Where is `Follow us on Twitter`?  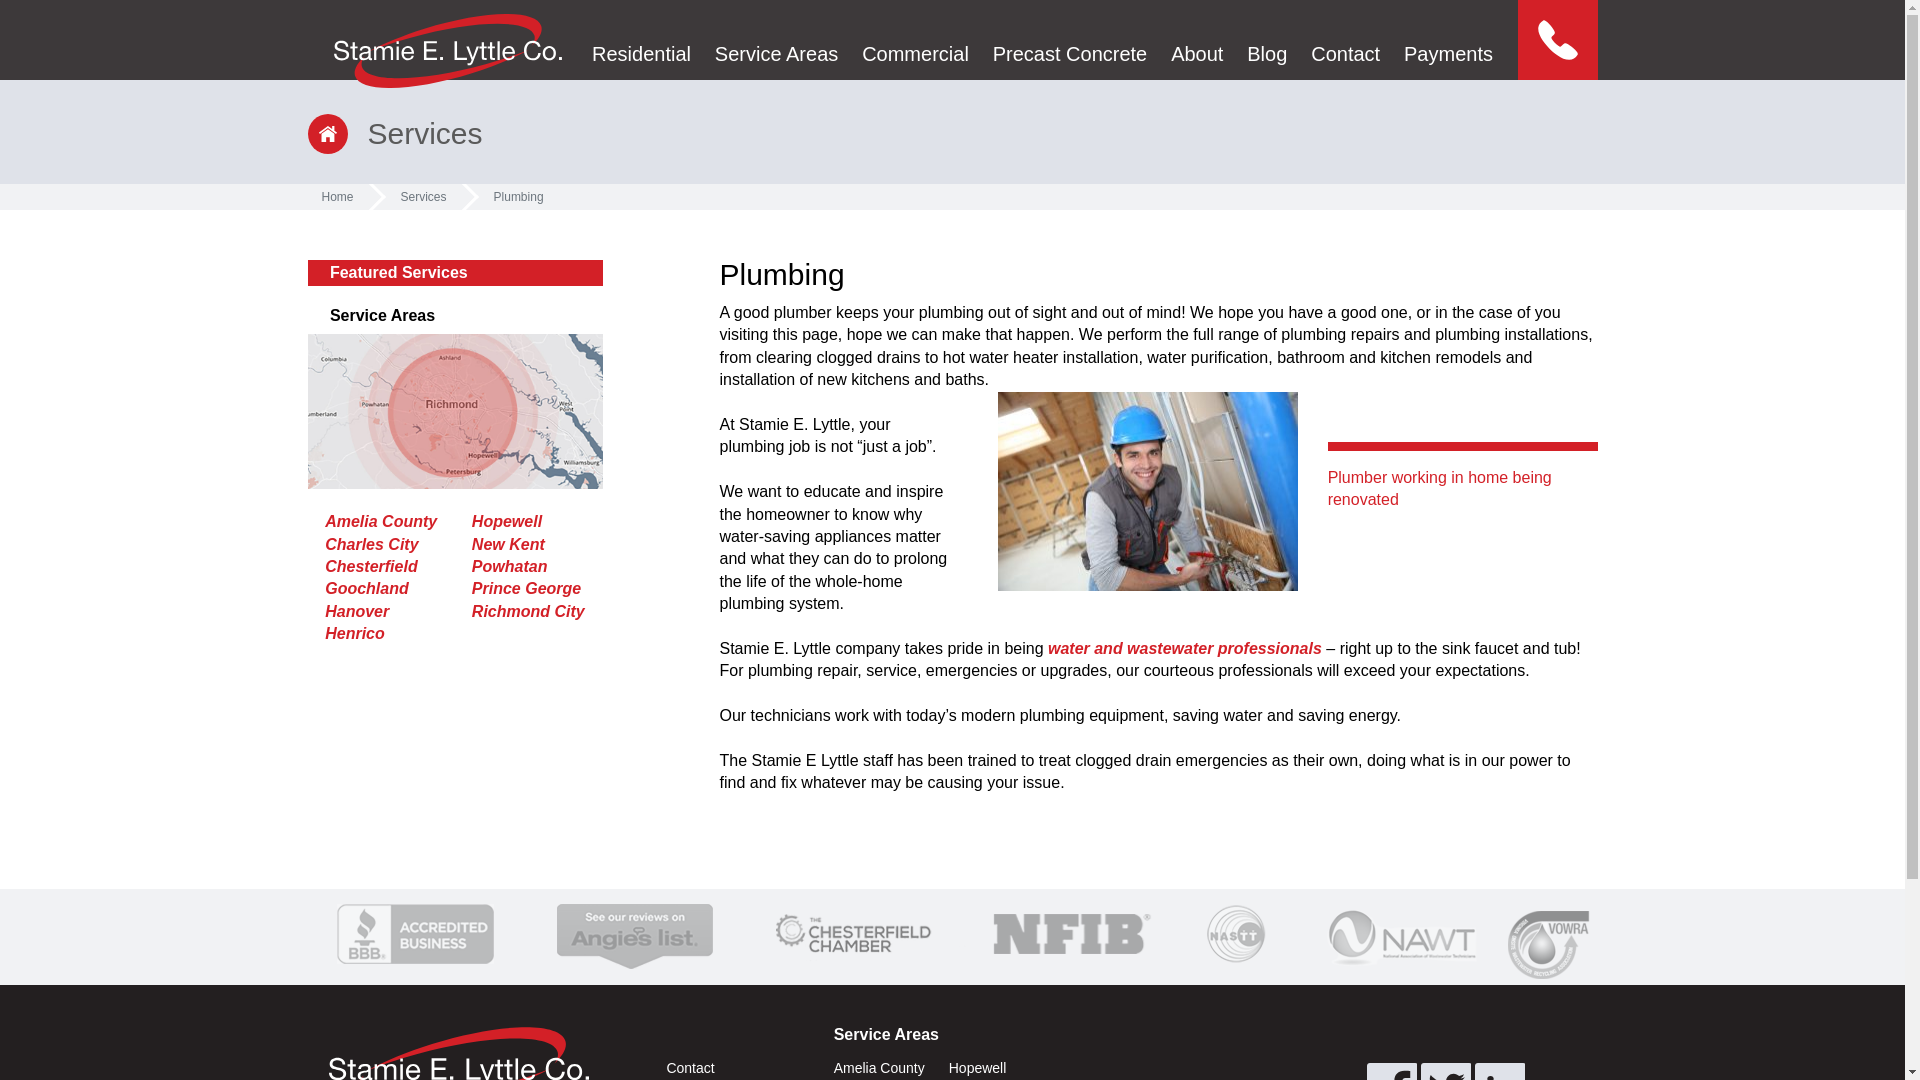
Follow us on Twitter is located at coordinates (1445, 1071).